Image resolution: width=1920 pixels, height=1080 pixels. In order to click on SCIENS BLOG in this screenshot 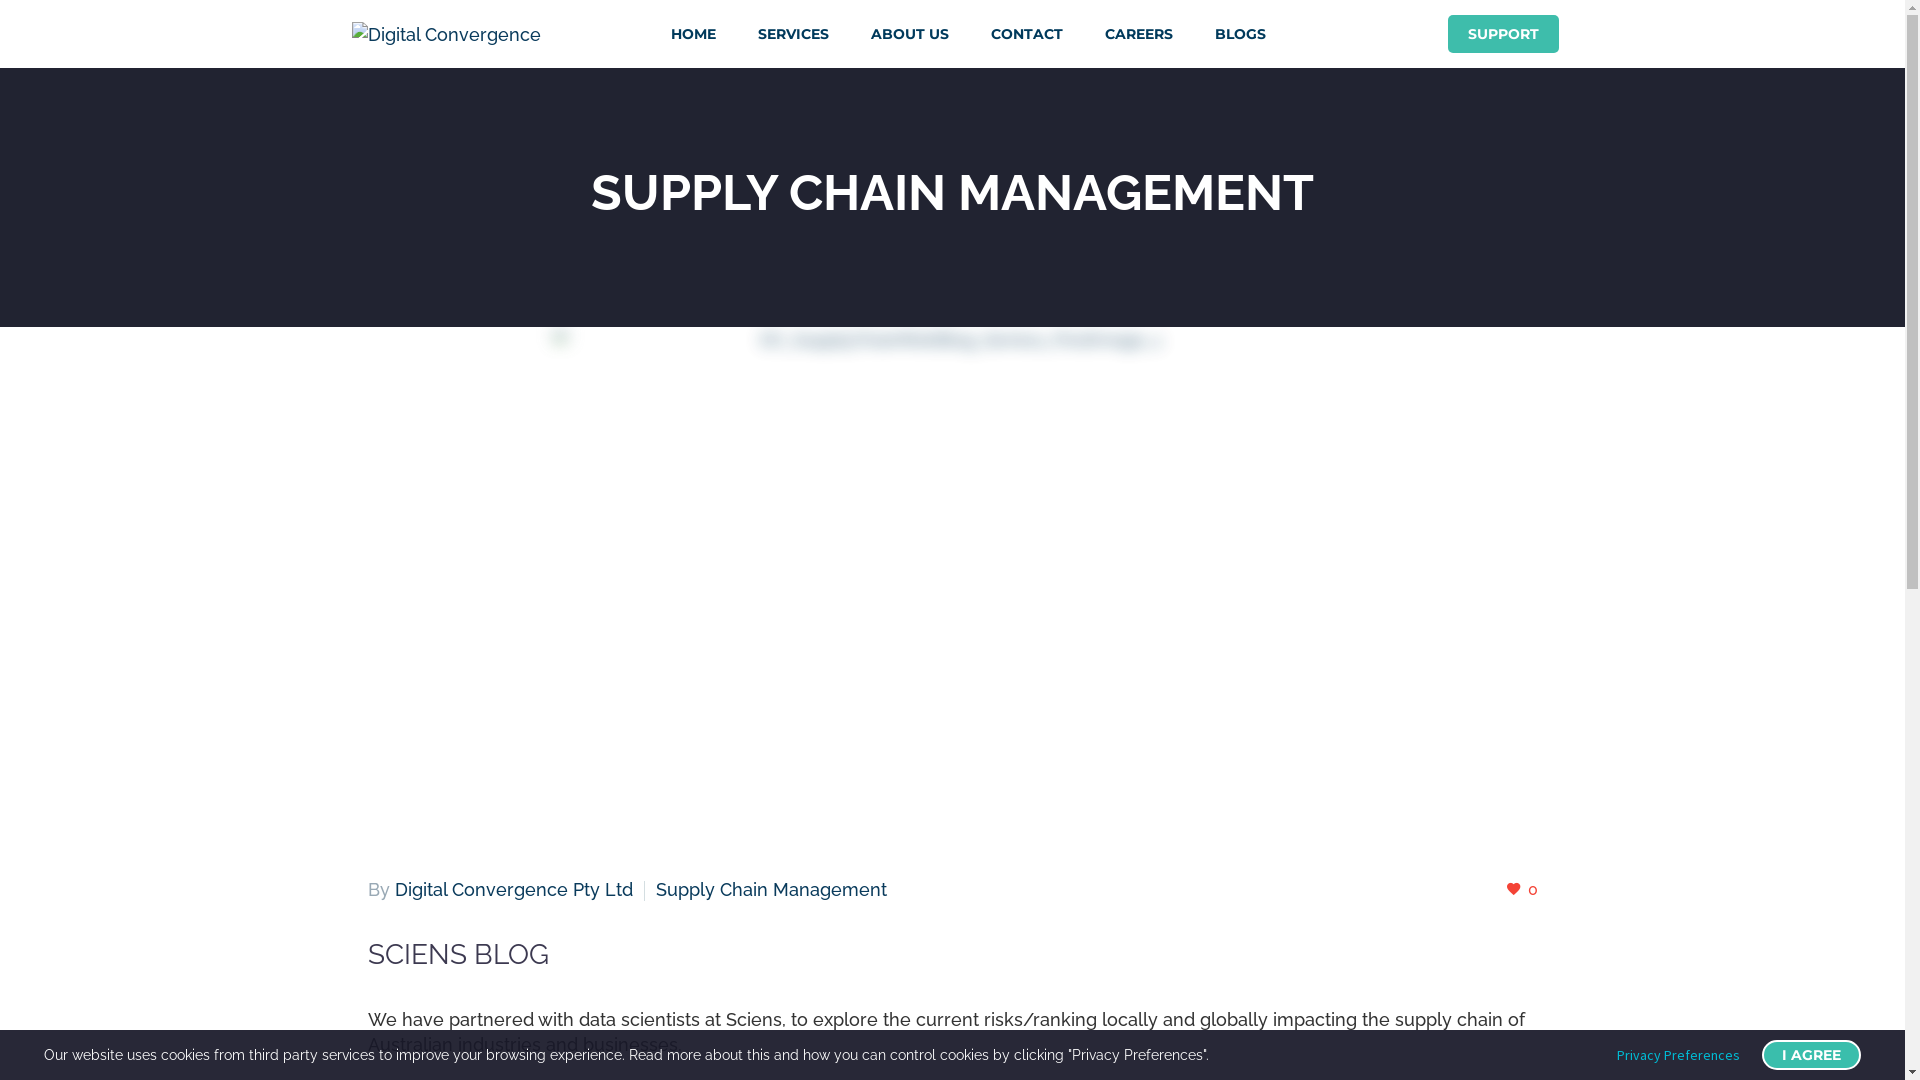, I will do `click(458, 954)`.